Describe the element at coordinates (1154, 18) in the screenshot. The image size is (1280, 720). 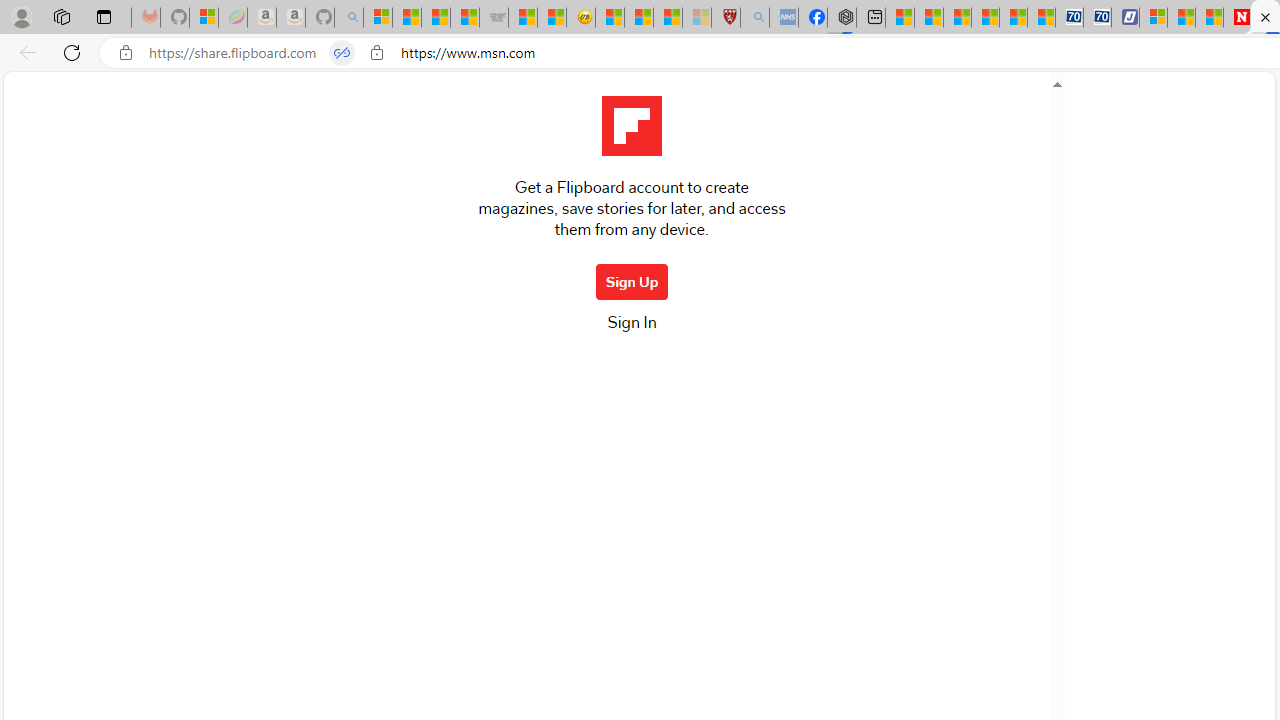
I see `Microsoft account | Privacy` at that location.